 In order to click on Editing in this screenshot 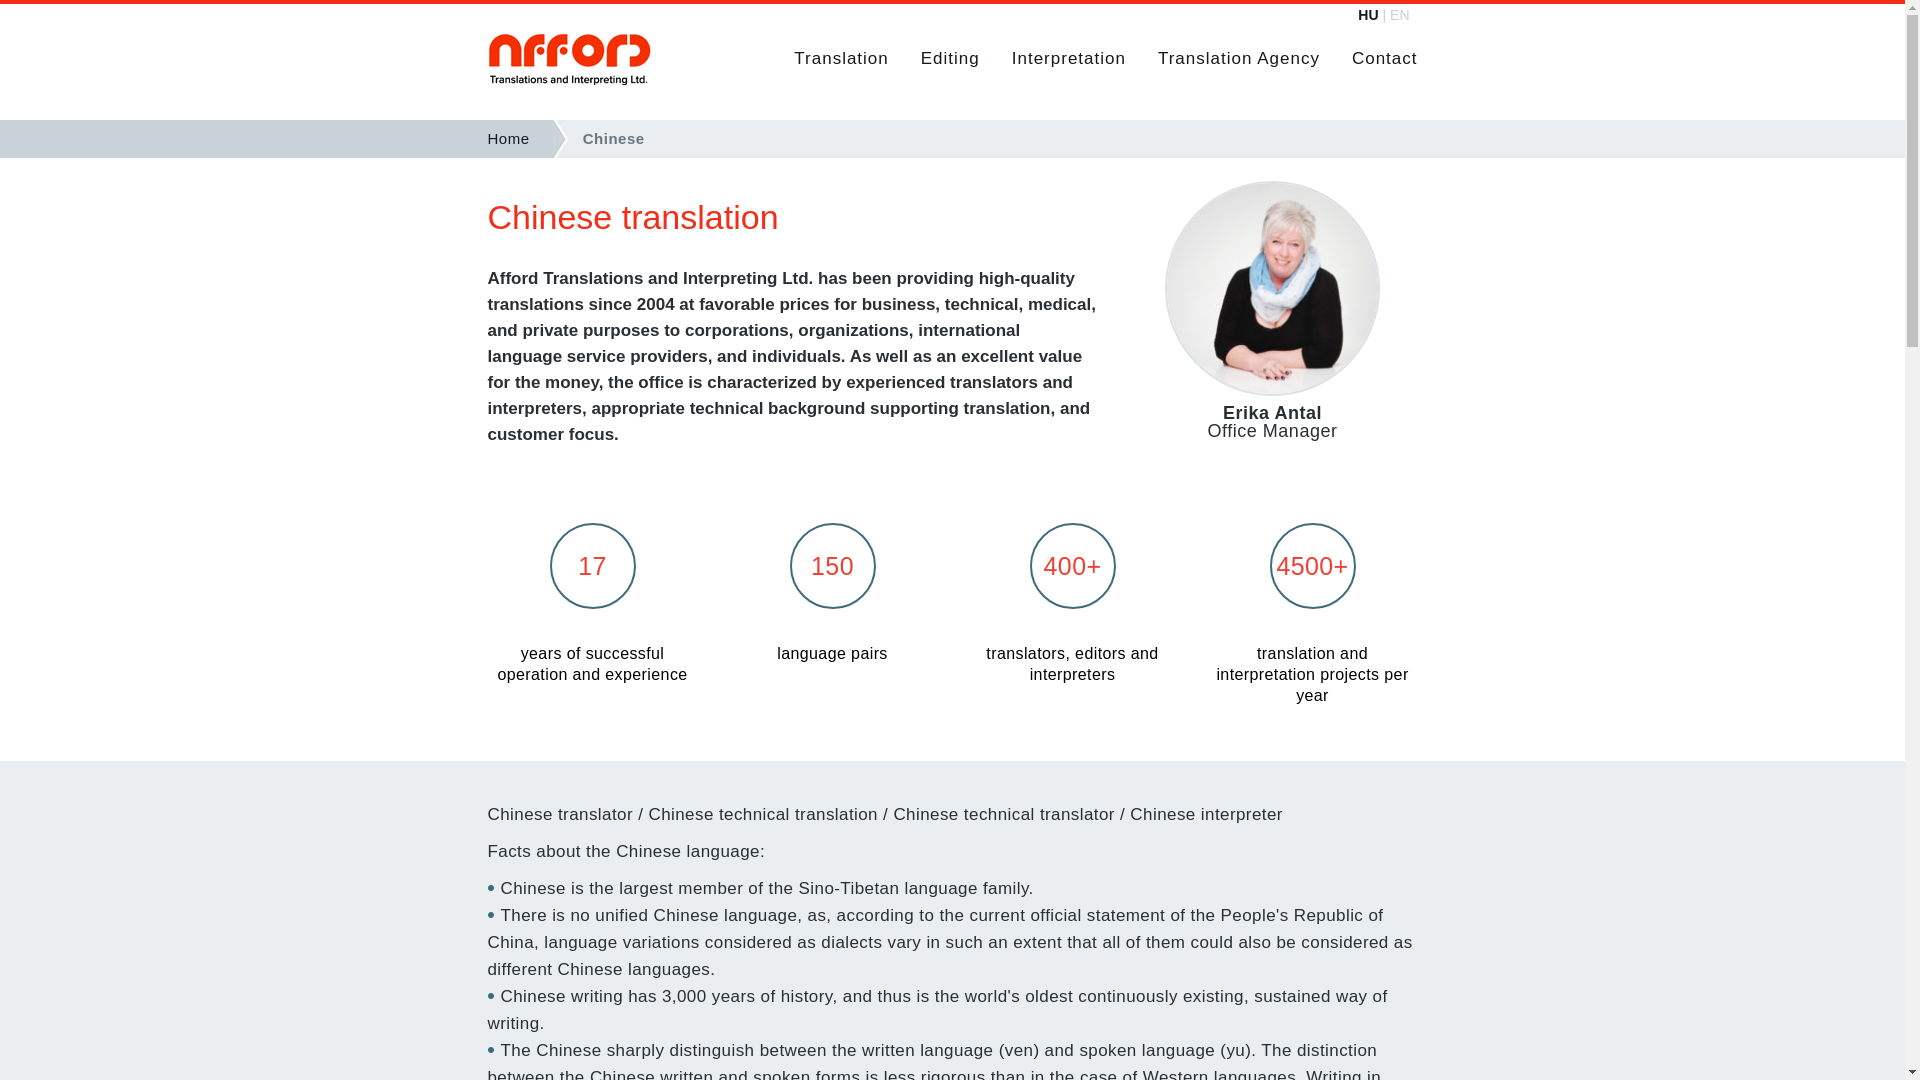, I will do `click(950, 58)`.